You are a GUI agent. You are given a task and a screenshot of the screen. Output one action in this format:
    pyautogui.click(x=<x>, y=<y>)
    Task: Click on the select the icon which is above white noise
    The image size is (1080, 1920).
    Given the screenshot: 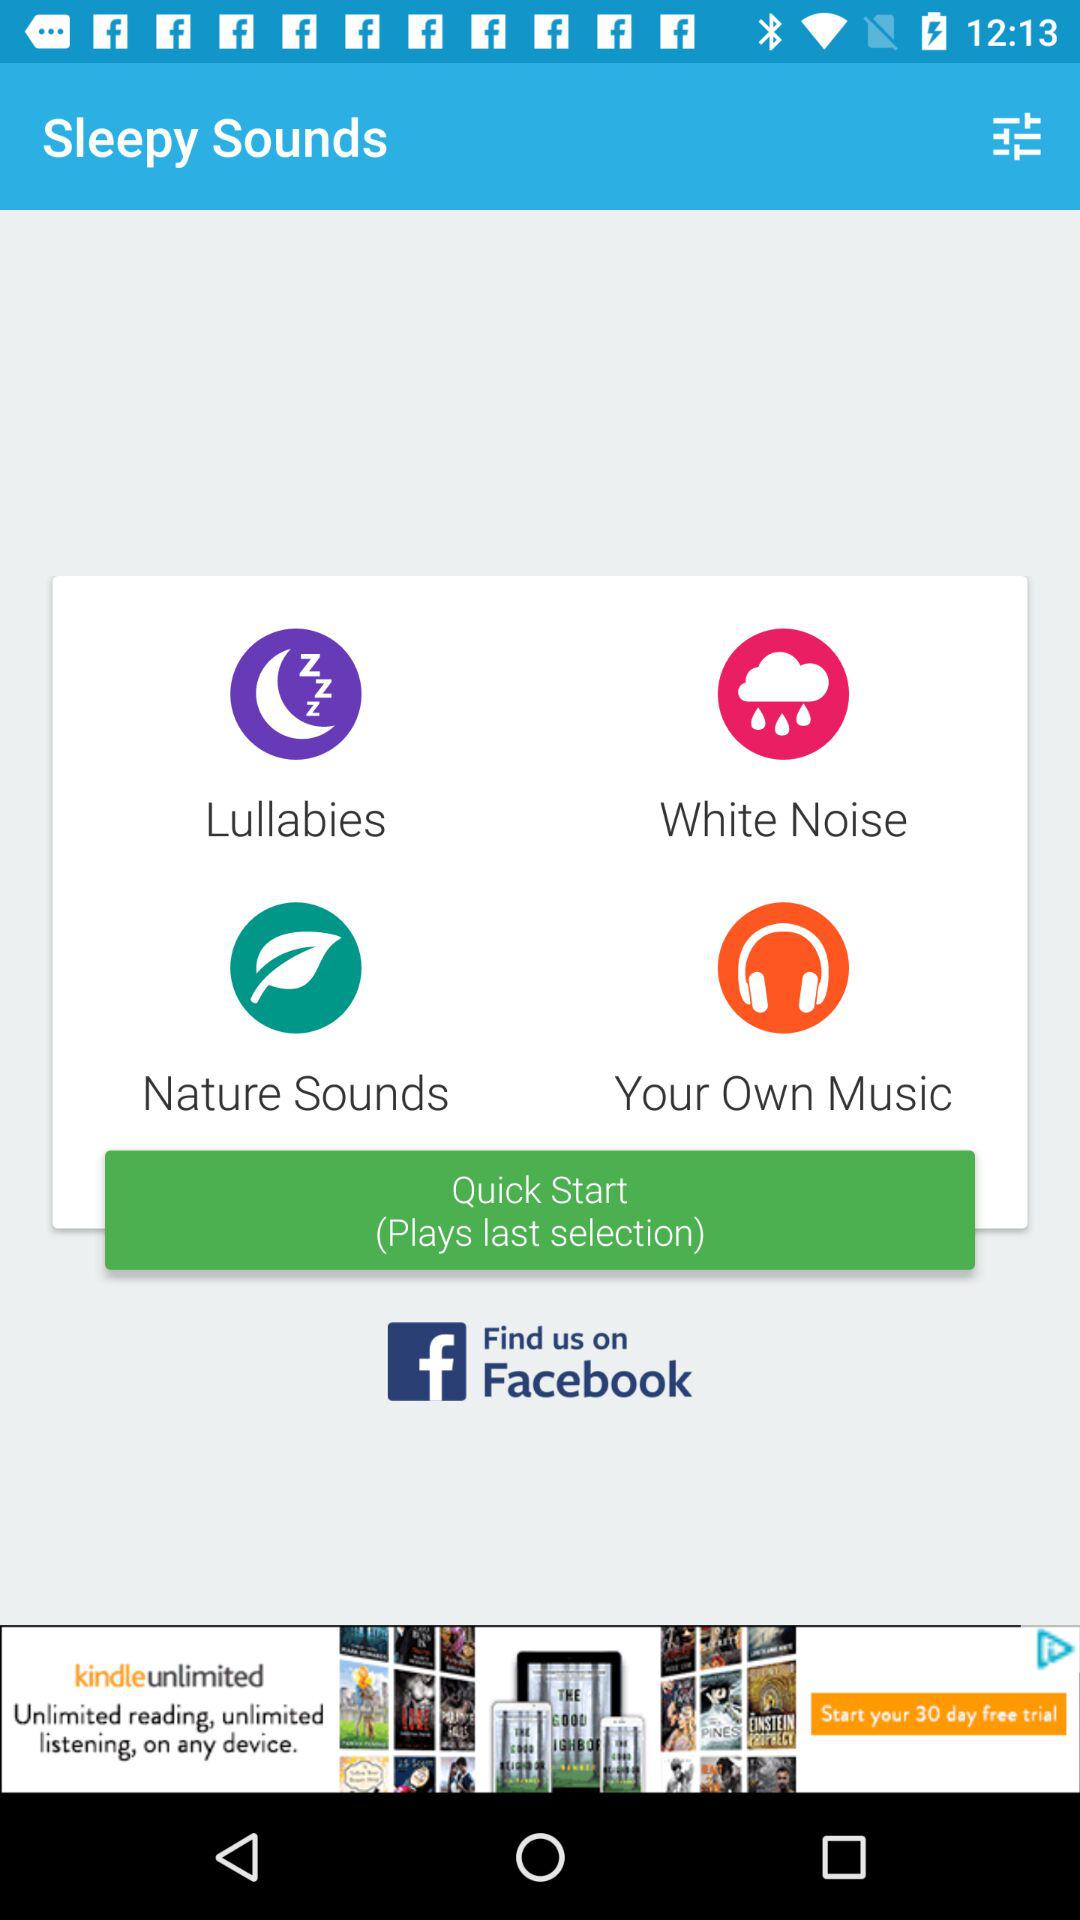 What is the action you would take?
    pyautogui.click(x=783, y=694)
    